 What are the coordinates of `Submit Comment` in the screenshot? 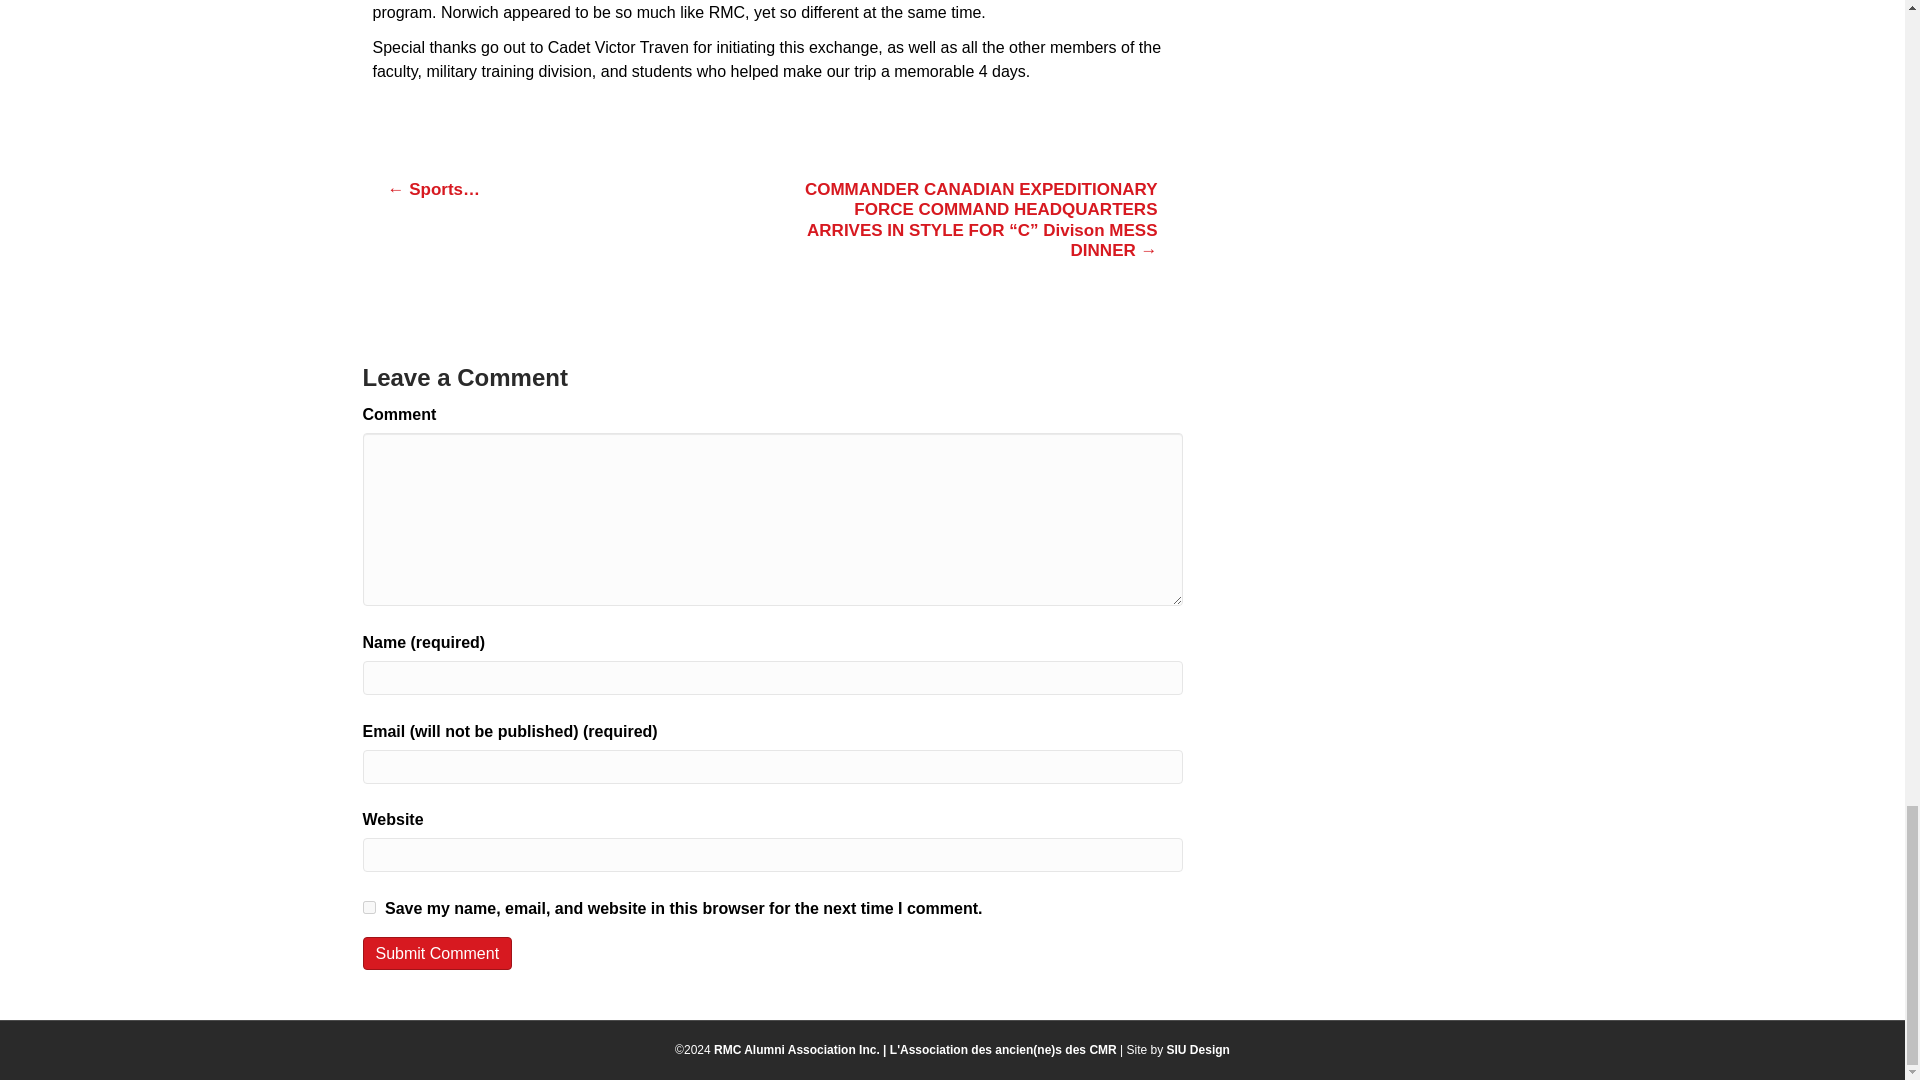 It's located at (437, 953).